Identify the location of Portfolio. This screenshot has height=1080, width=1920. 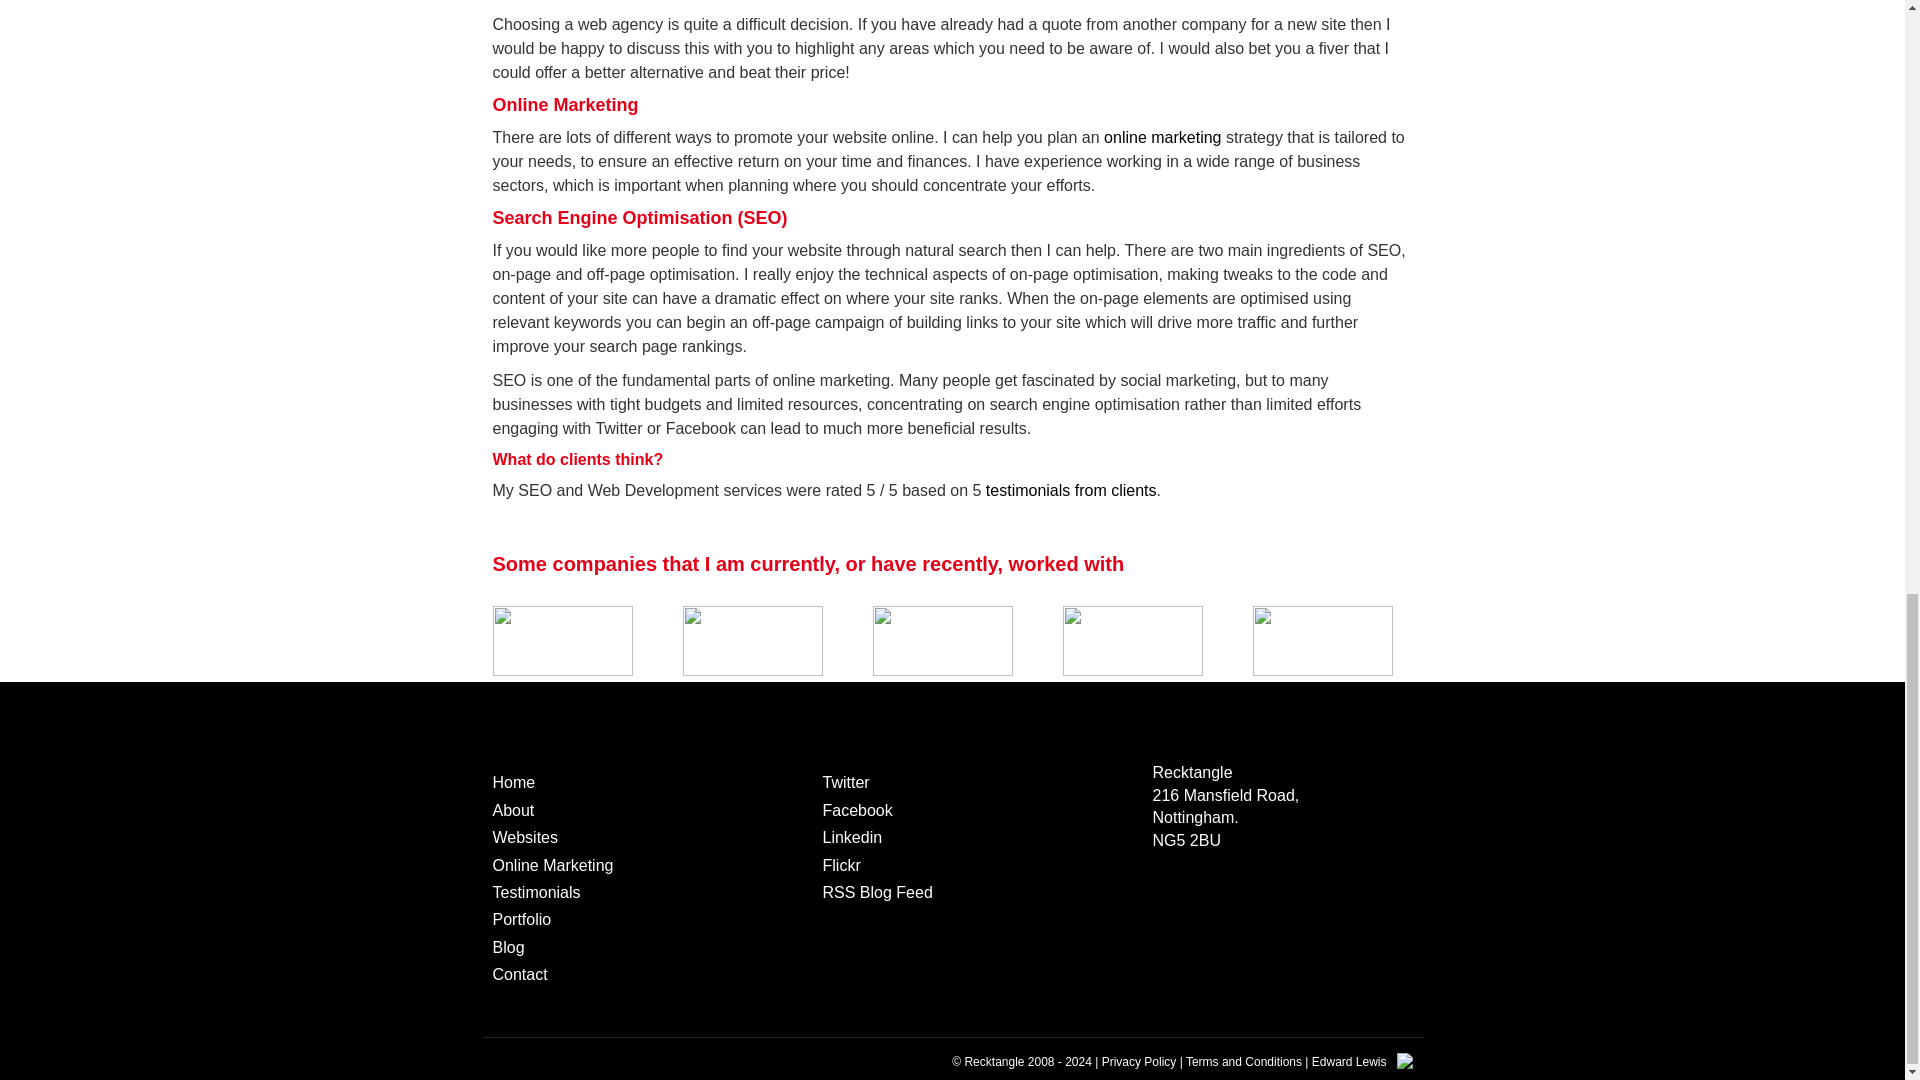
(521, 919).